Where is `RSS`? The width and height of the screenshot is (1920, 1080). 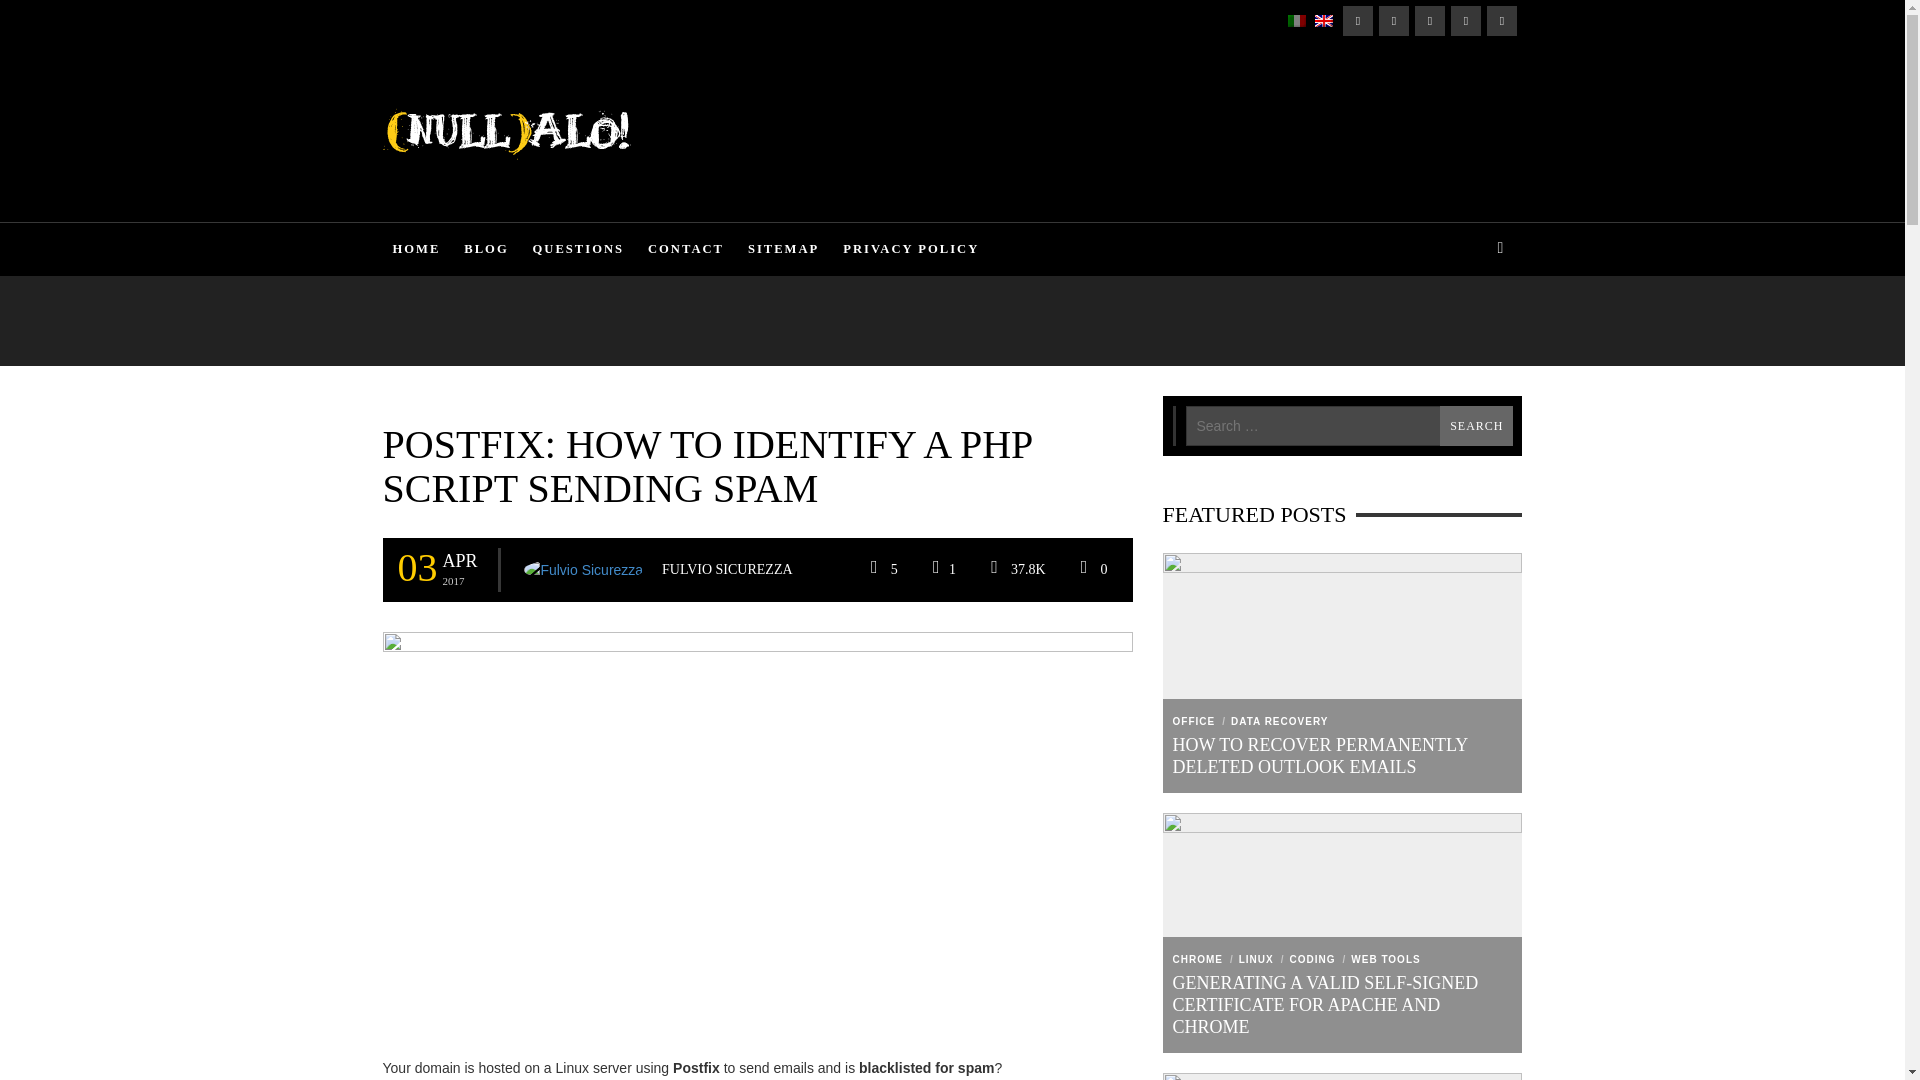
RSS is located at coordinates (1428, 20).